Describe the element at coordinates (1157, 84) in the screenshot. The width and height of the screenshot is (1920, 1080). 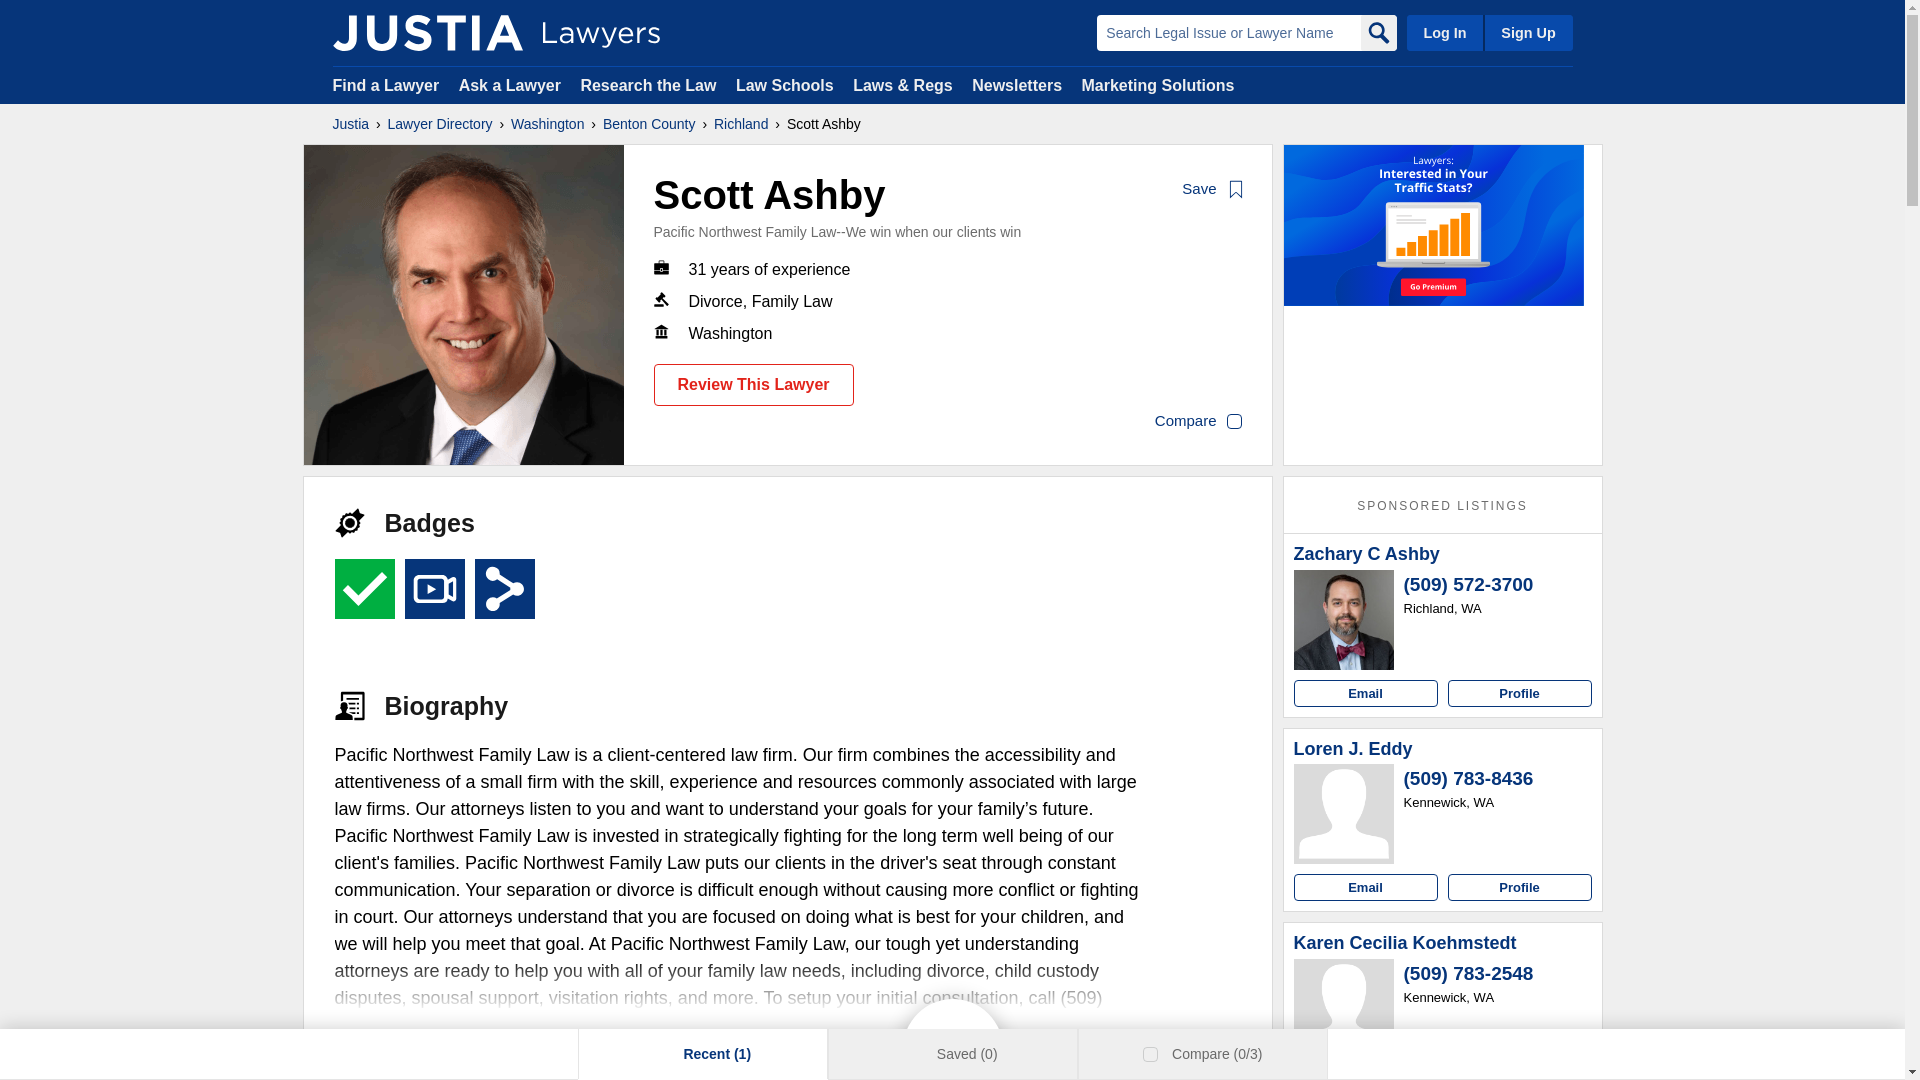
I see `Marketing Solutions` at that location.